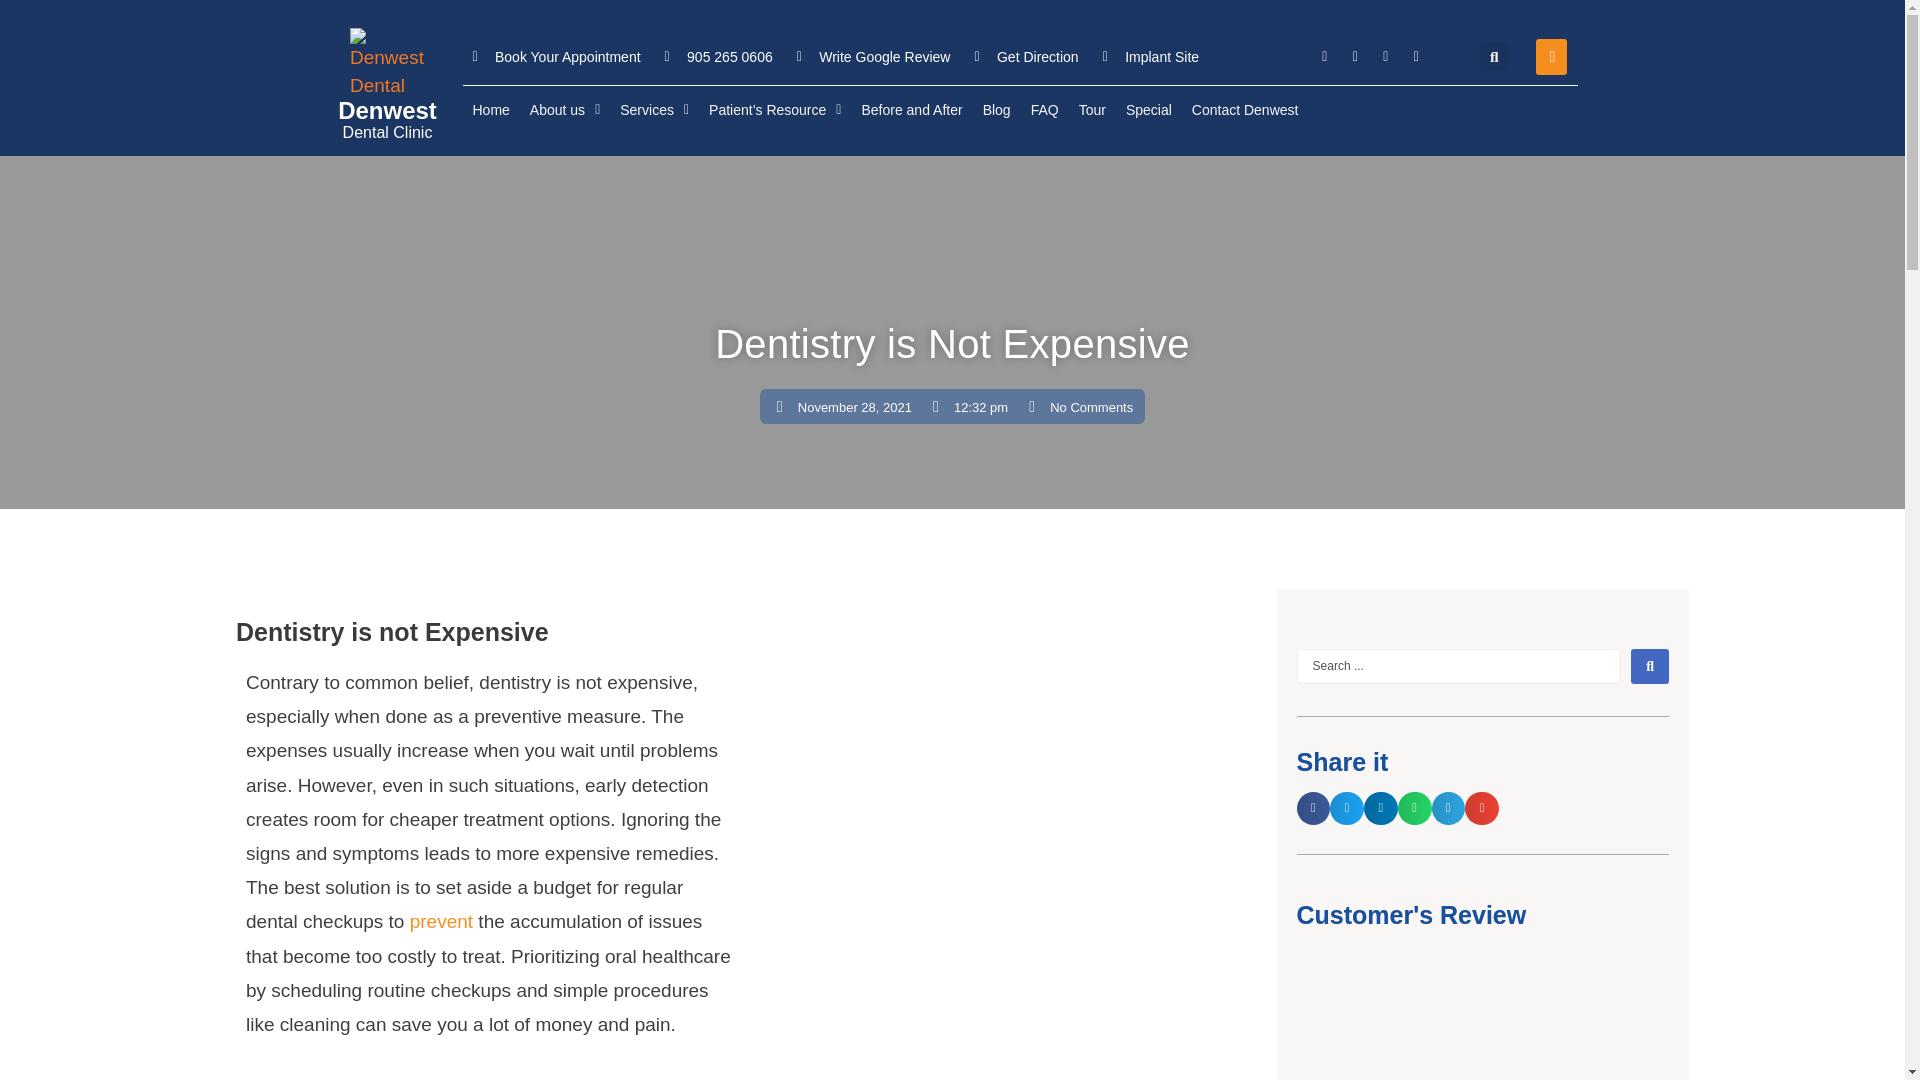 This screenshot has width=1920, height=1080. Describe the element at coordinates (388, 132) in the screenshot. I see `Dental Clinic` at that location.